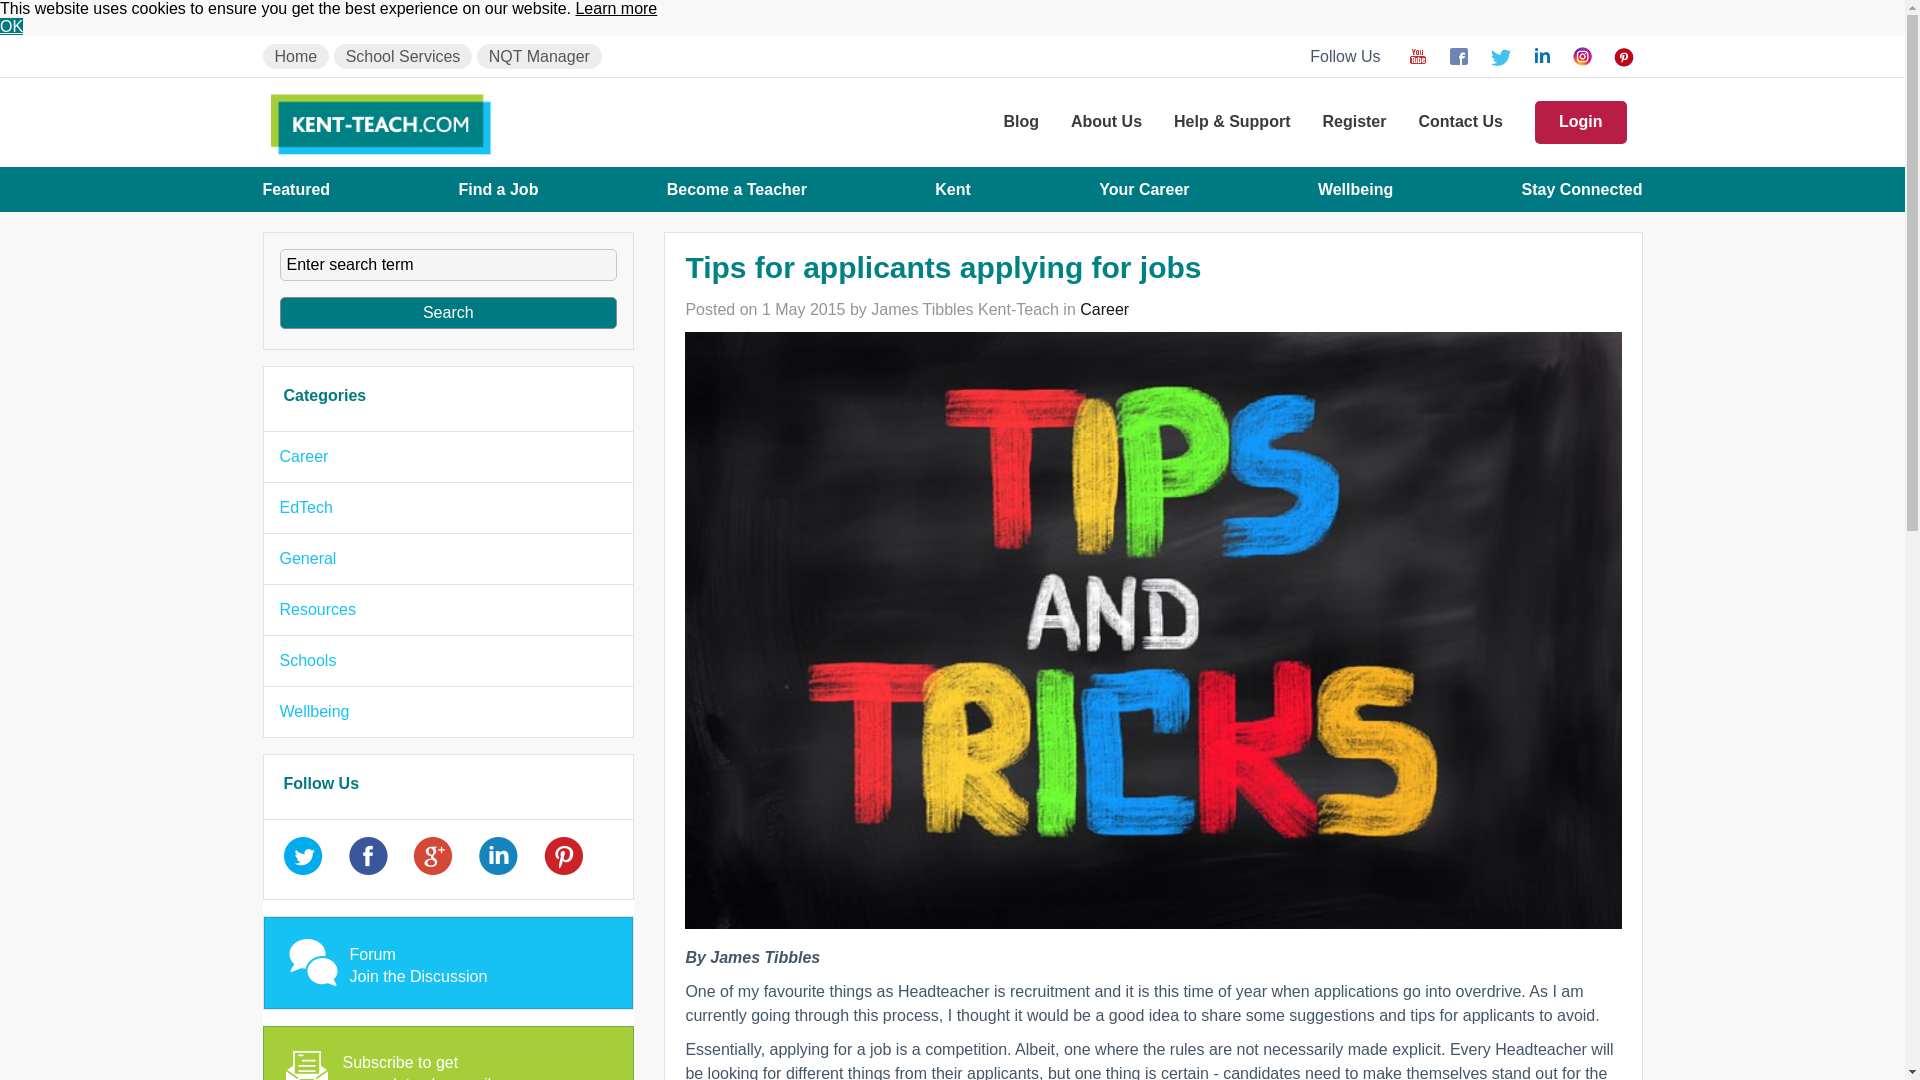 This screenshot has width=1920, height=1080. I want to click on EdTech, so click(306, 507).